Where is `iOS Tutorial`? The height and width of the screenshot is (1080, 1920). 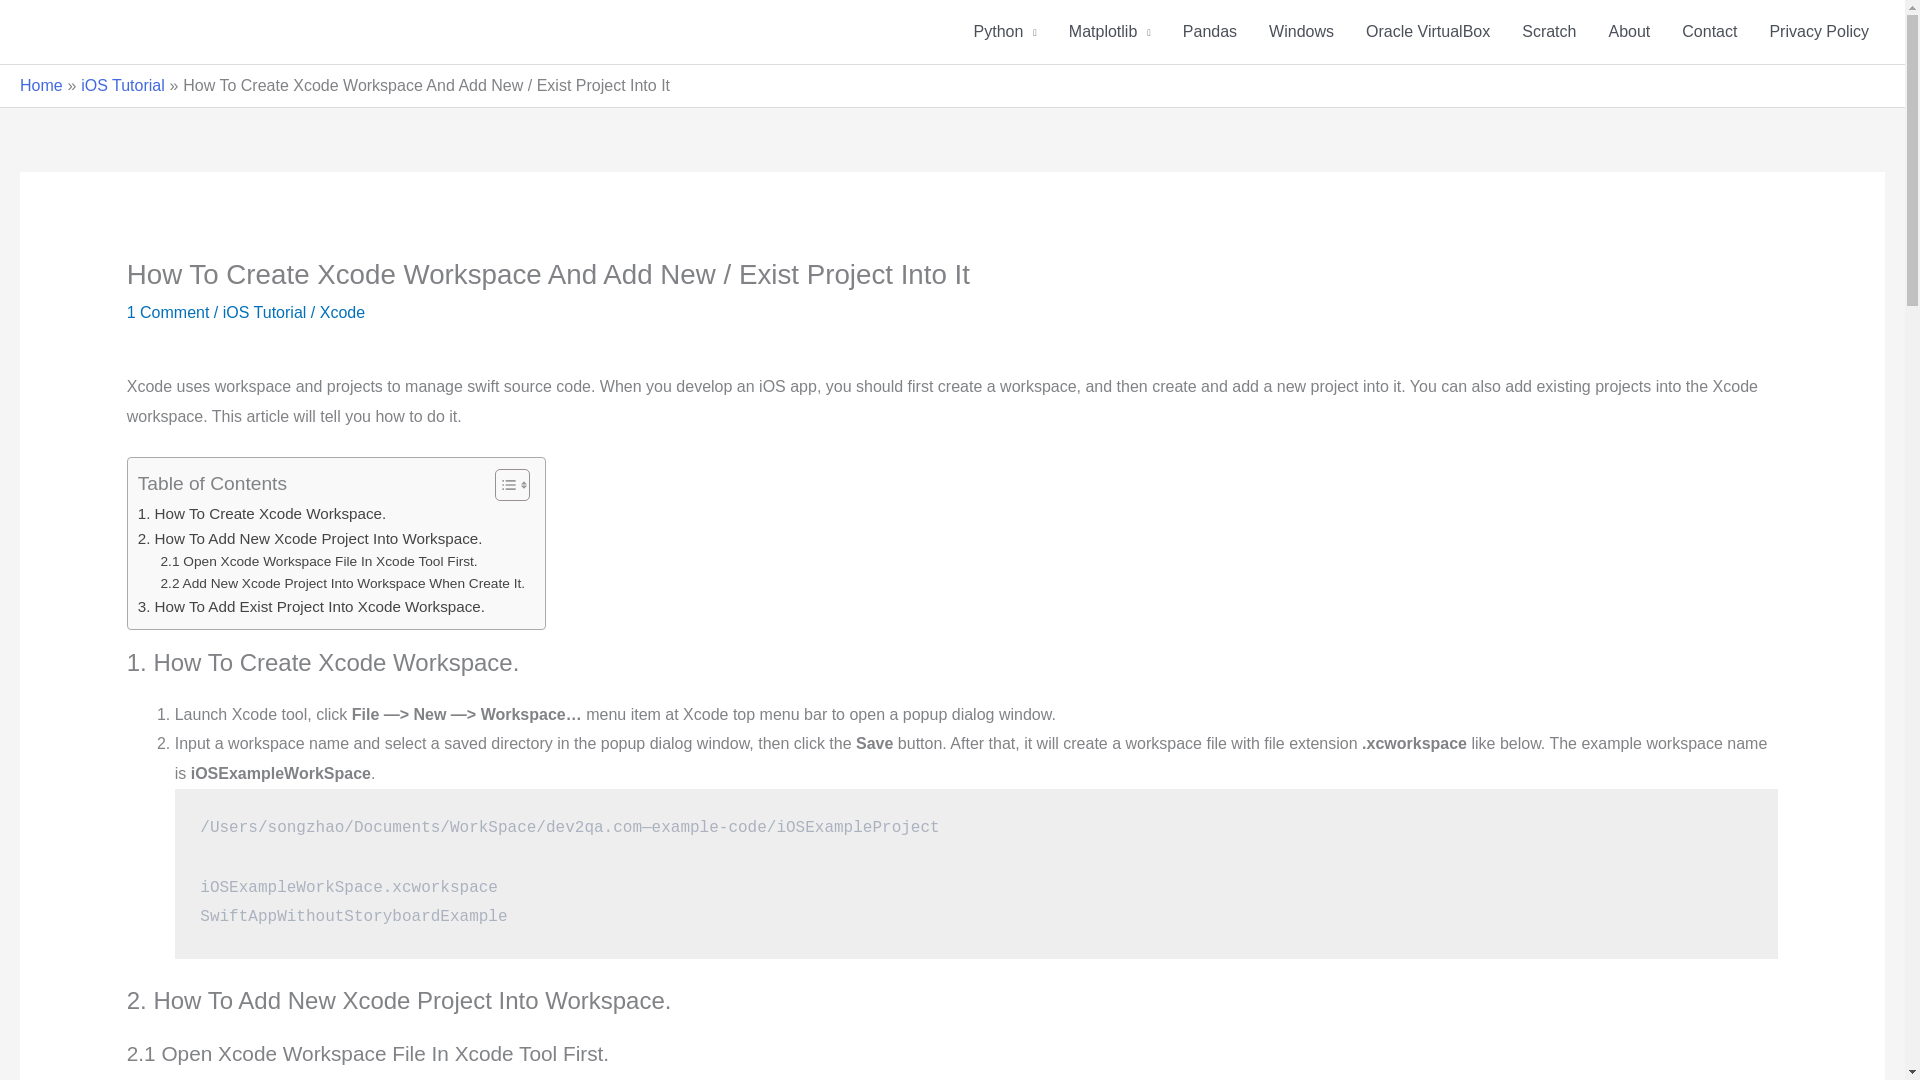 iOS Tutorial is located at coordinates (264, 312).